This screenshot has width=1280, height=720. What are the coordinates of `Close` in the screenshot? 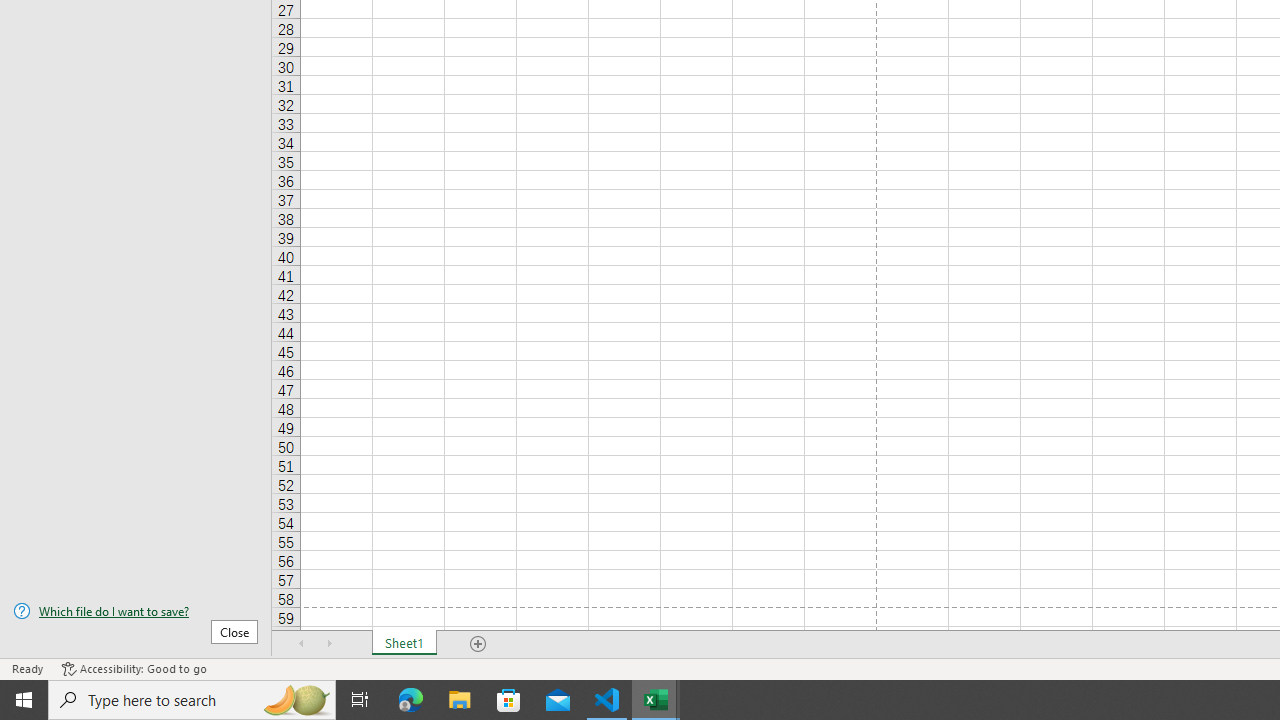 It's located at (234, 631).